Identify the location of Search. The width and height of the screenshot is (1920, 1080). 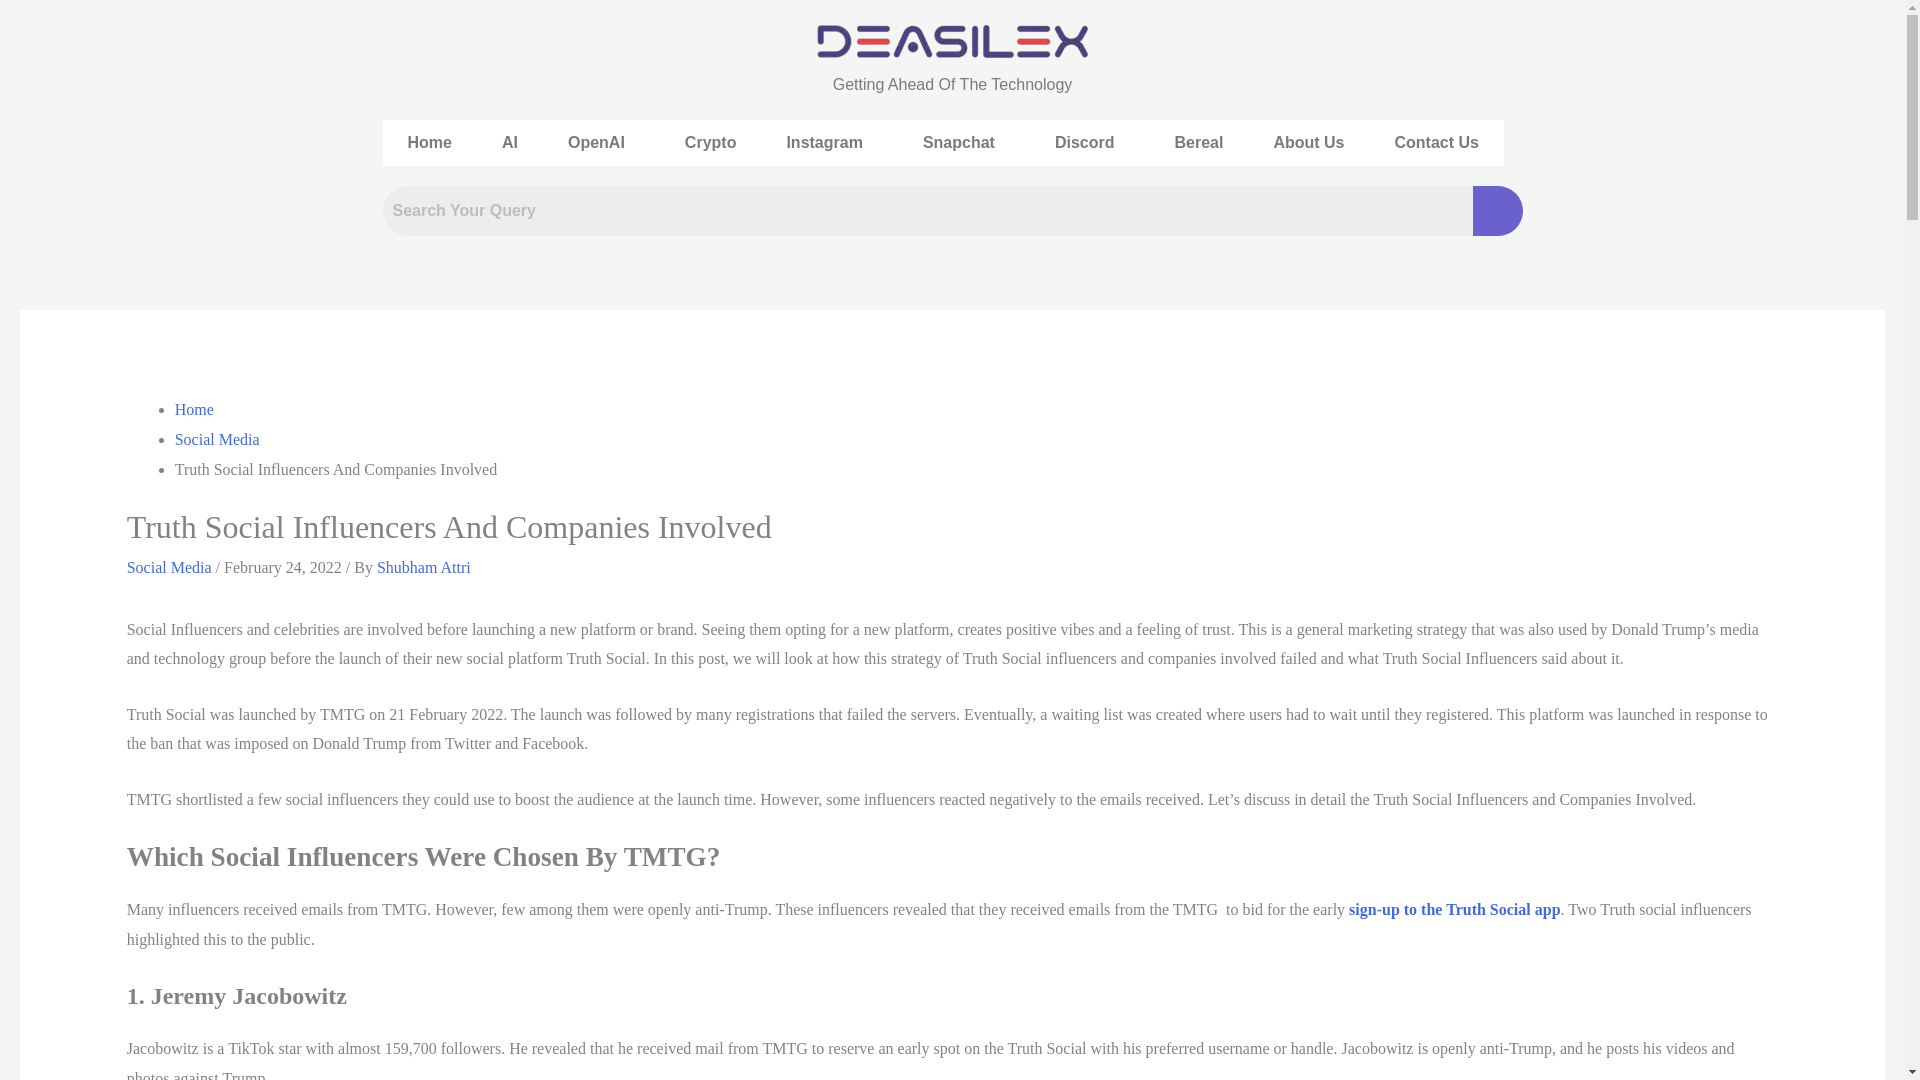
(927, 210).